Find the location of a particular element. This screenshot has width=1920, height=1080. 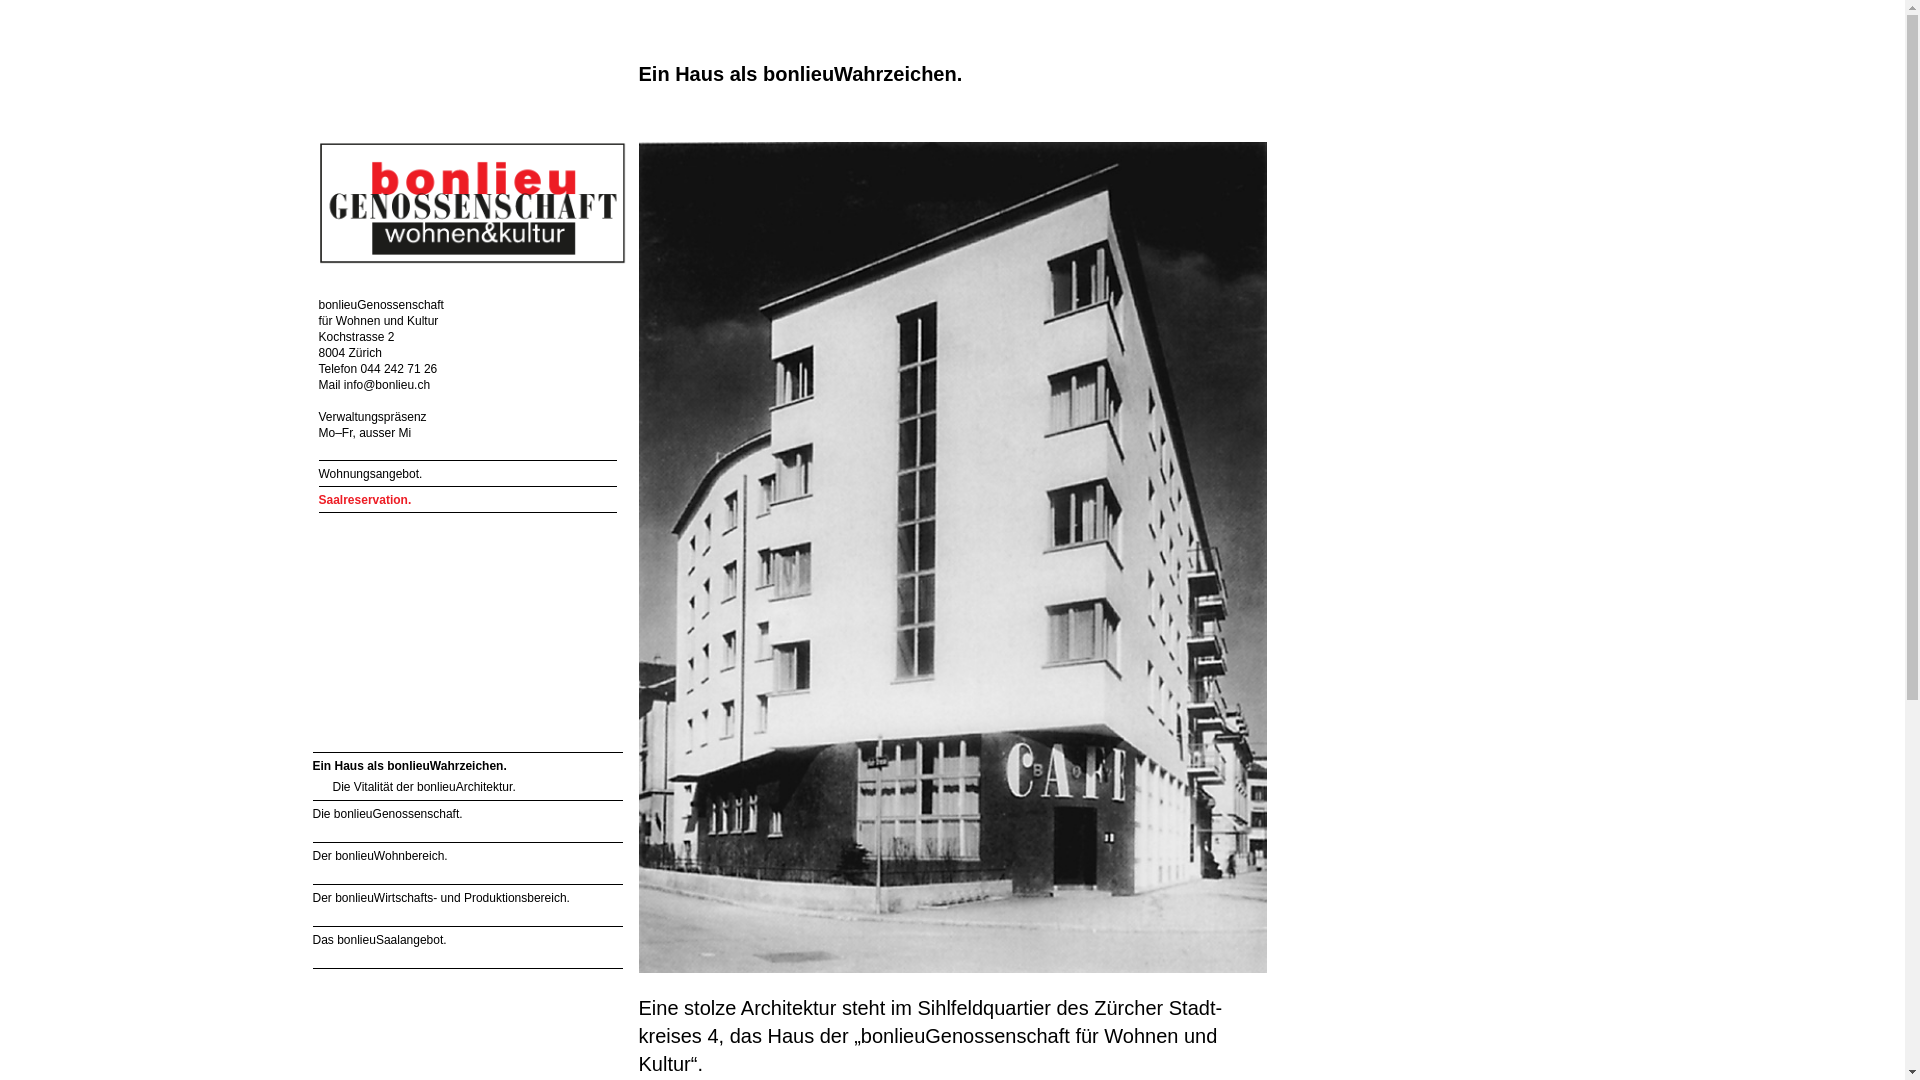

Ein Haus als bonlieuWahrzeichen. is located at coordinates (467, 766).